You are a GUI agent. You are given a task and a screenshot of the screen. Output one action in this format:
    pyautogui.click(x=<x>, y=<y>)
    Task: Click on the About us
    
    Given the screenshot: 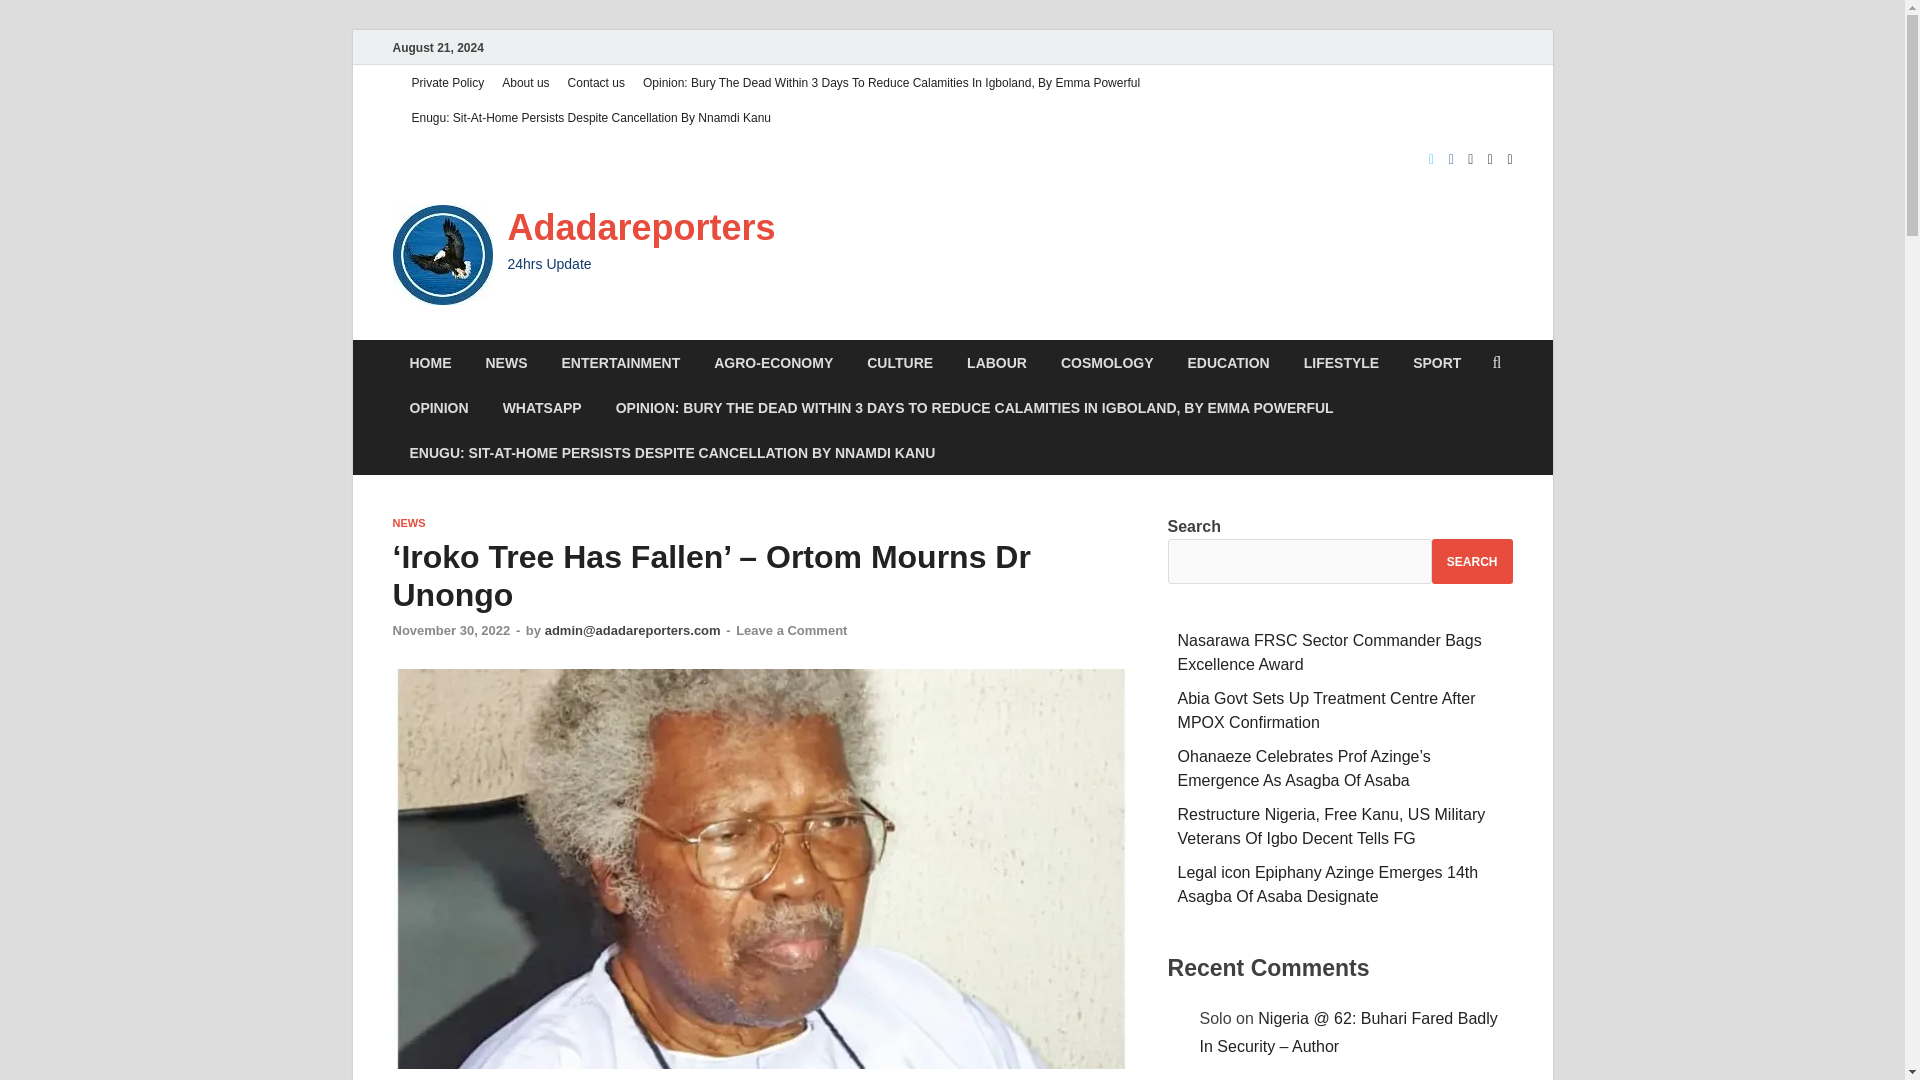 What is the action you would take?
    pyautogui.click(x=526, y=82)
    